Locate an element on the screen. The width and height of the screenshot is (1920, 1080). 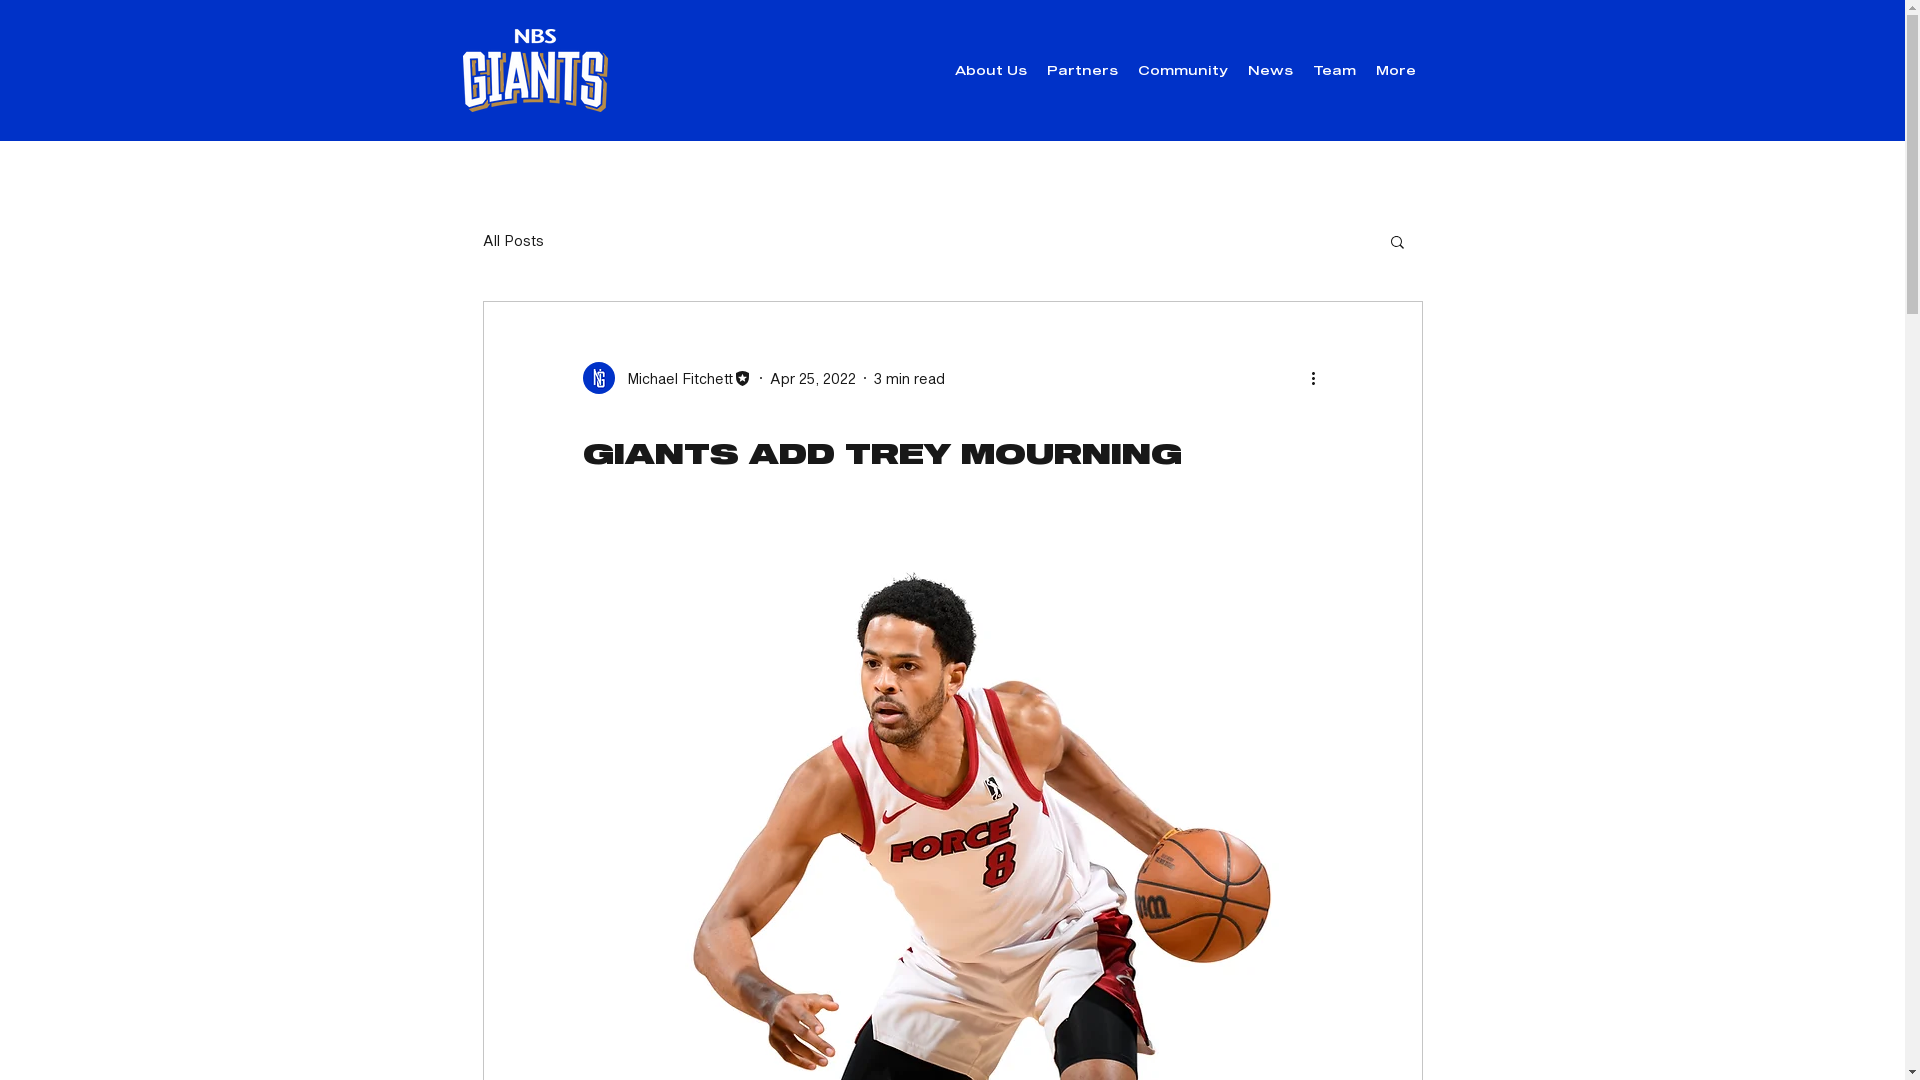
Team is located at coordinates (1334, 70).